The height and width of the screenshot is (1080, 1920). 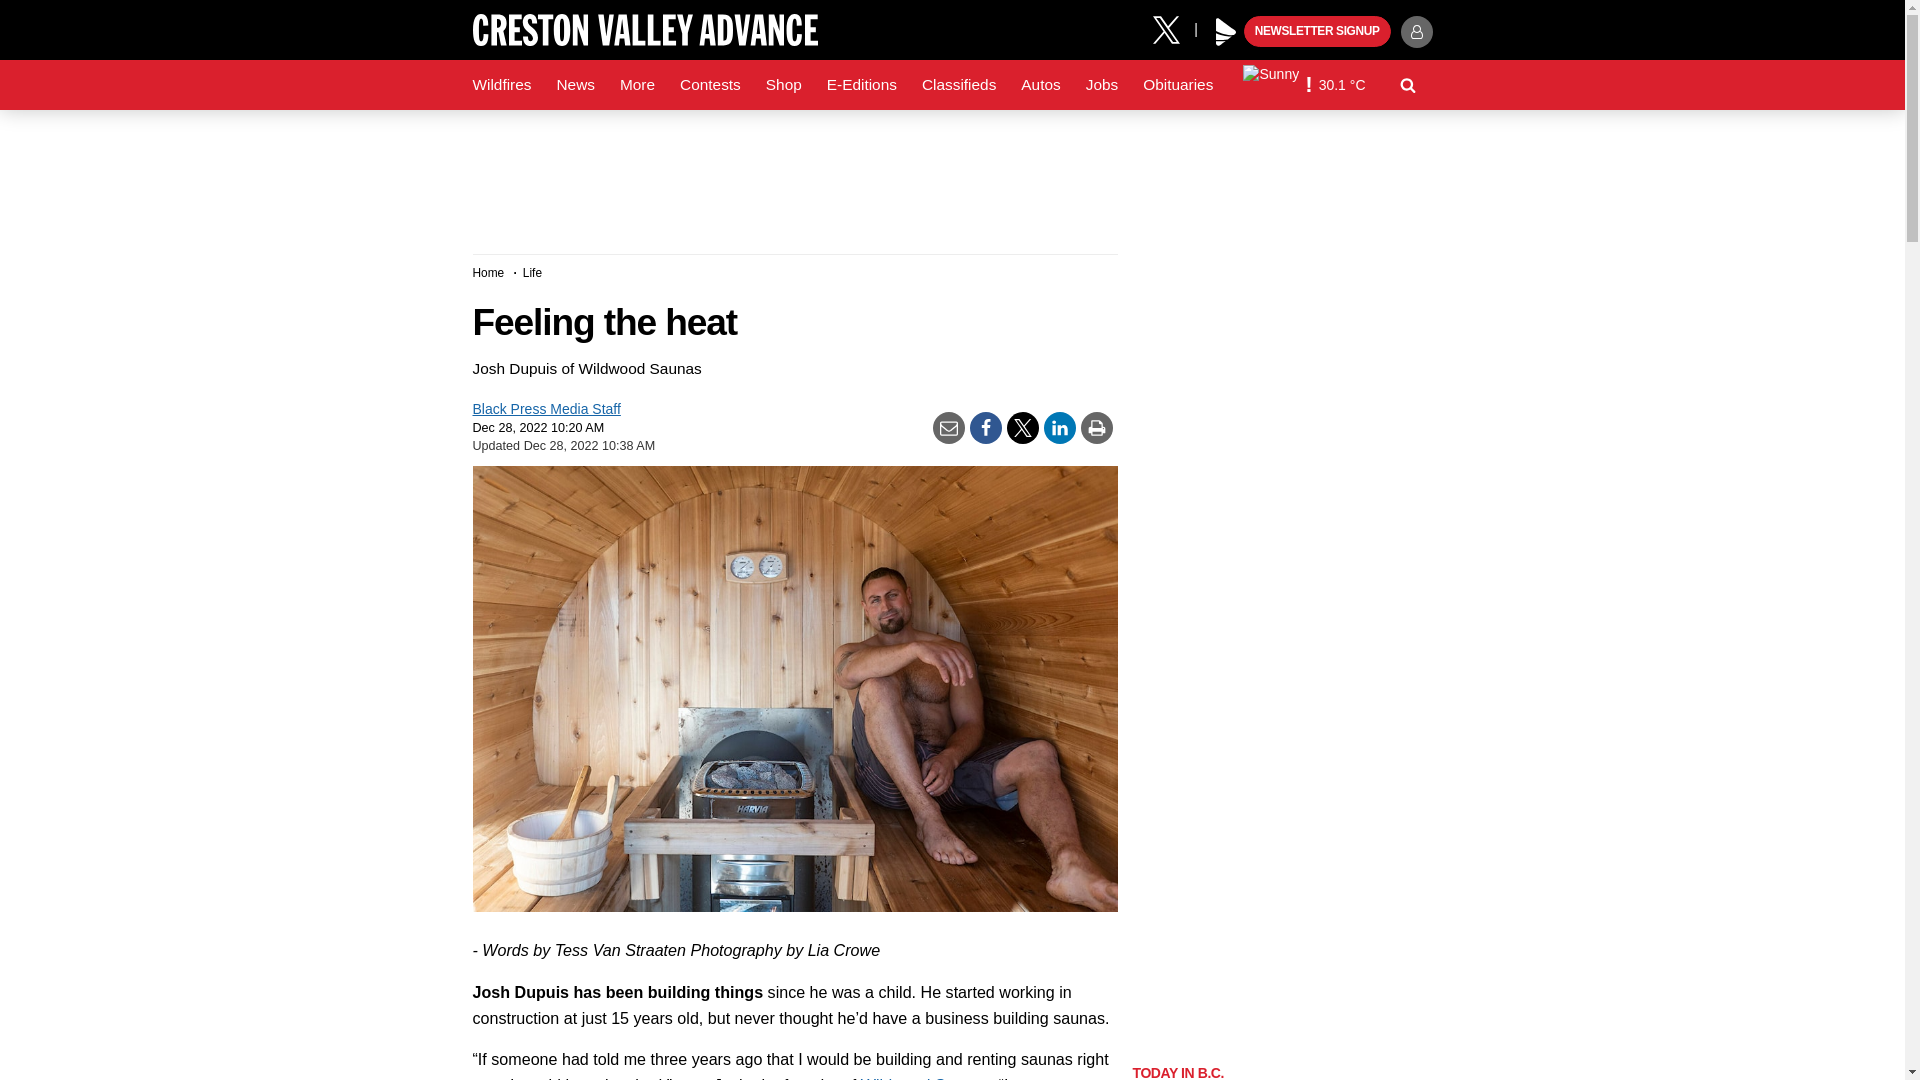 What do you see at coordinates (574, 85) in the screenshot?
I see `News` at bounding box center [574, 85].